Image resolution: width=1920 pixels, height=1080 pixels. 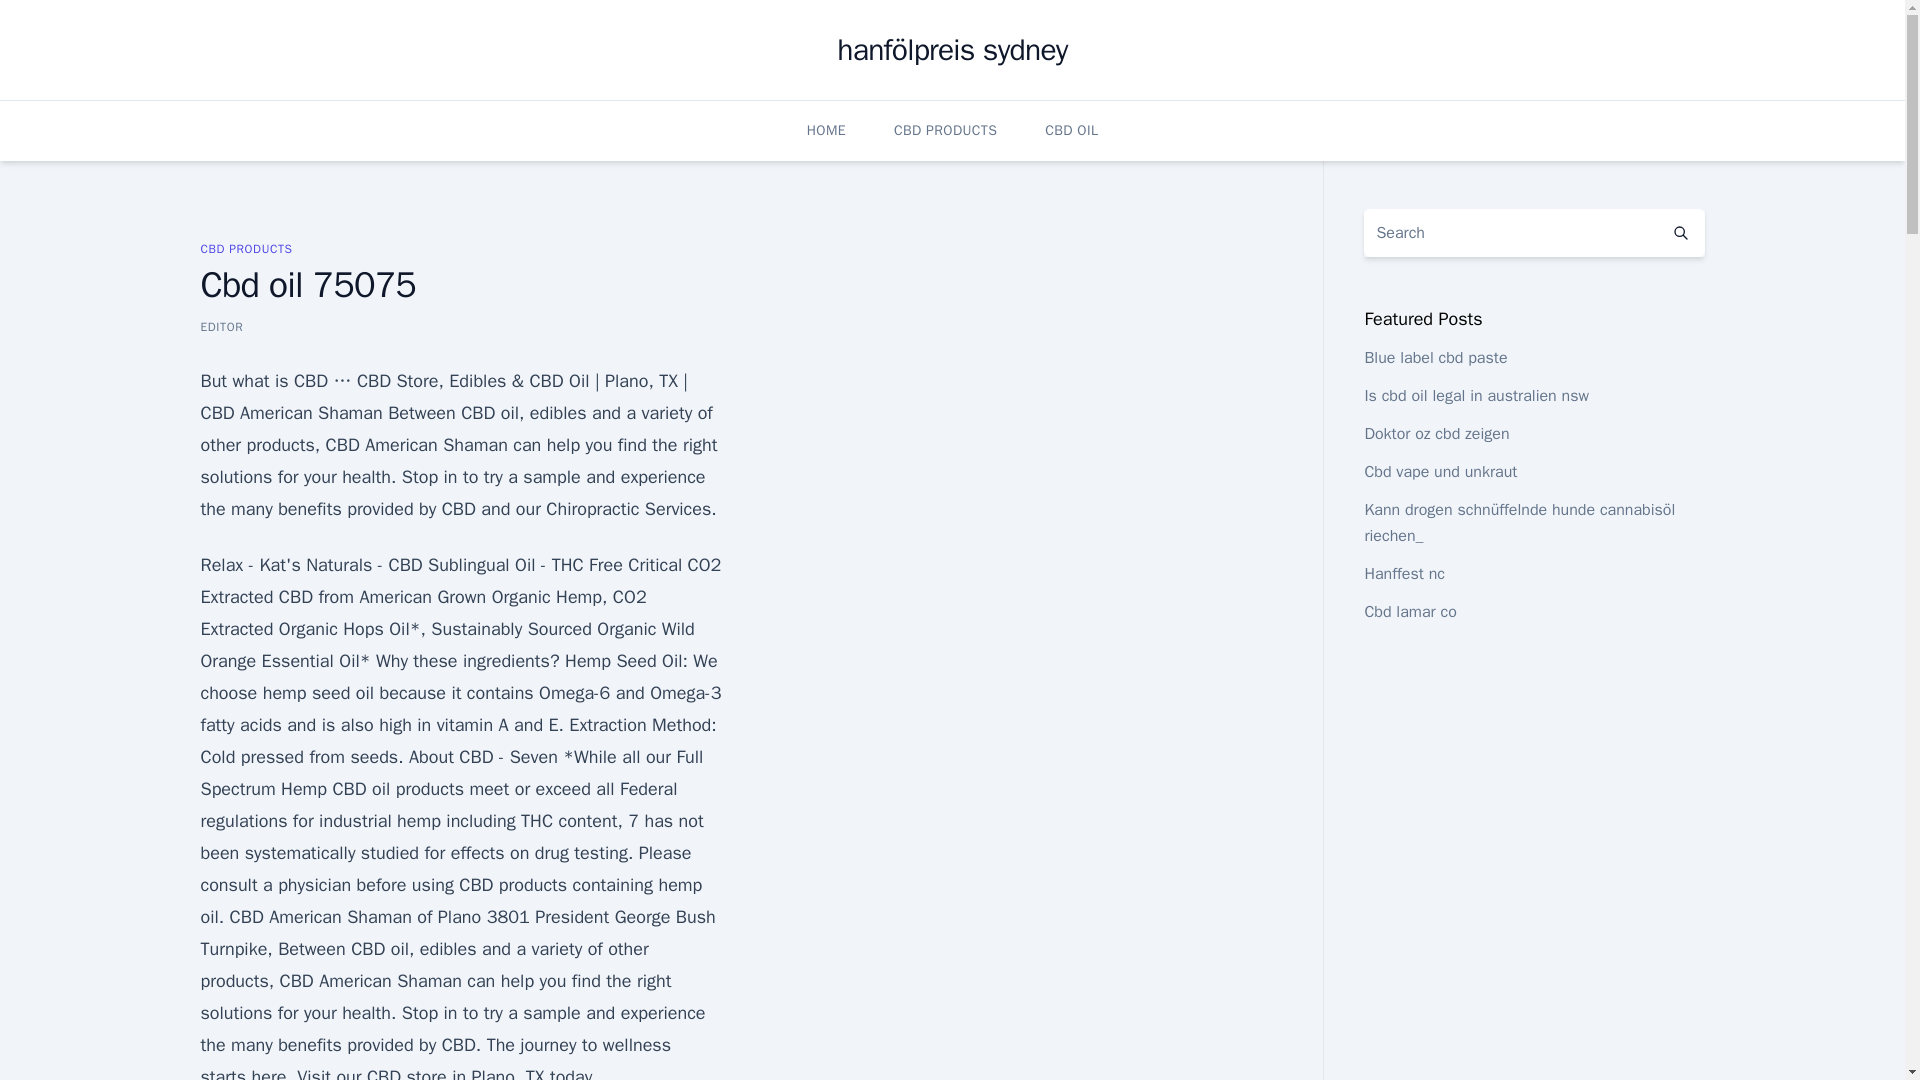 What do you see at coordinates (221, 326) in the screenshot?
I see `EDITOR` at bounding box center [221, 326].